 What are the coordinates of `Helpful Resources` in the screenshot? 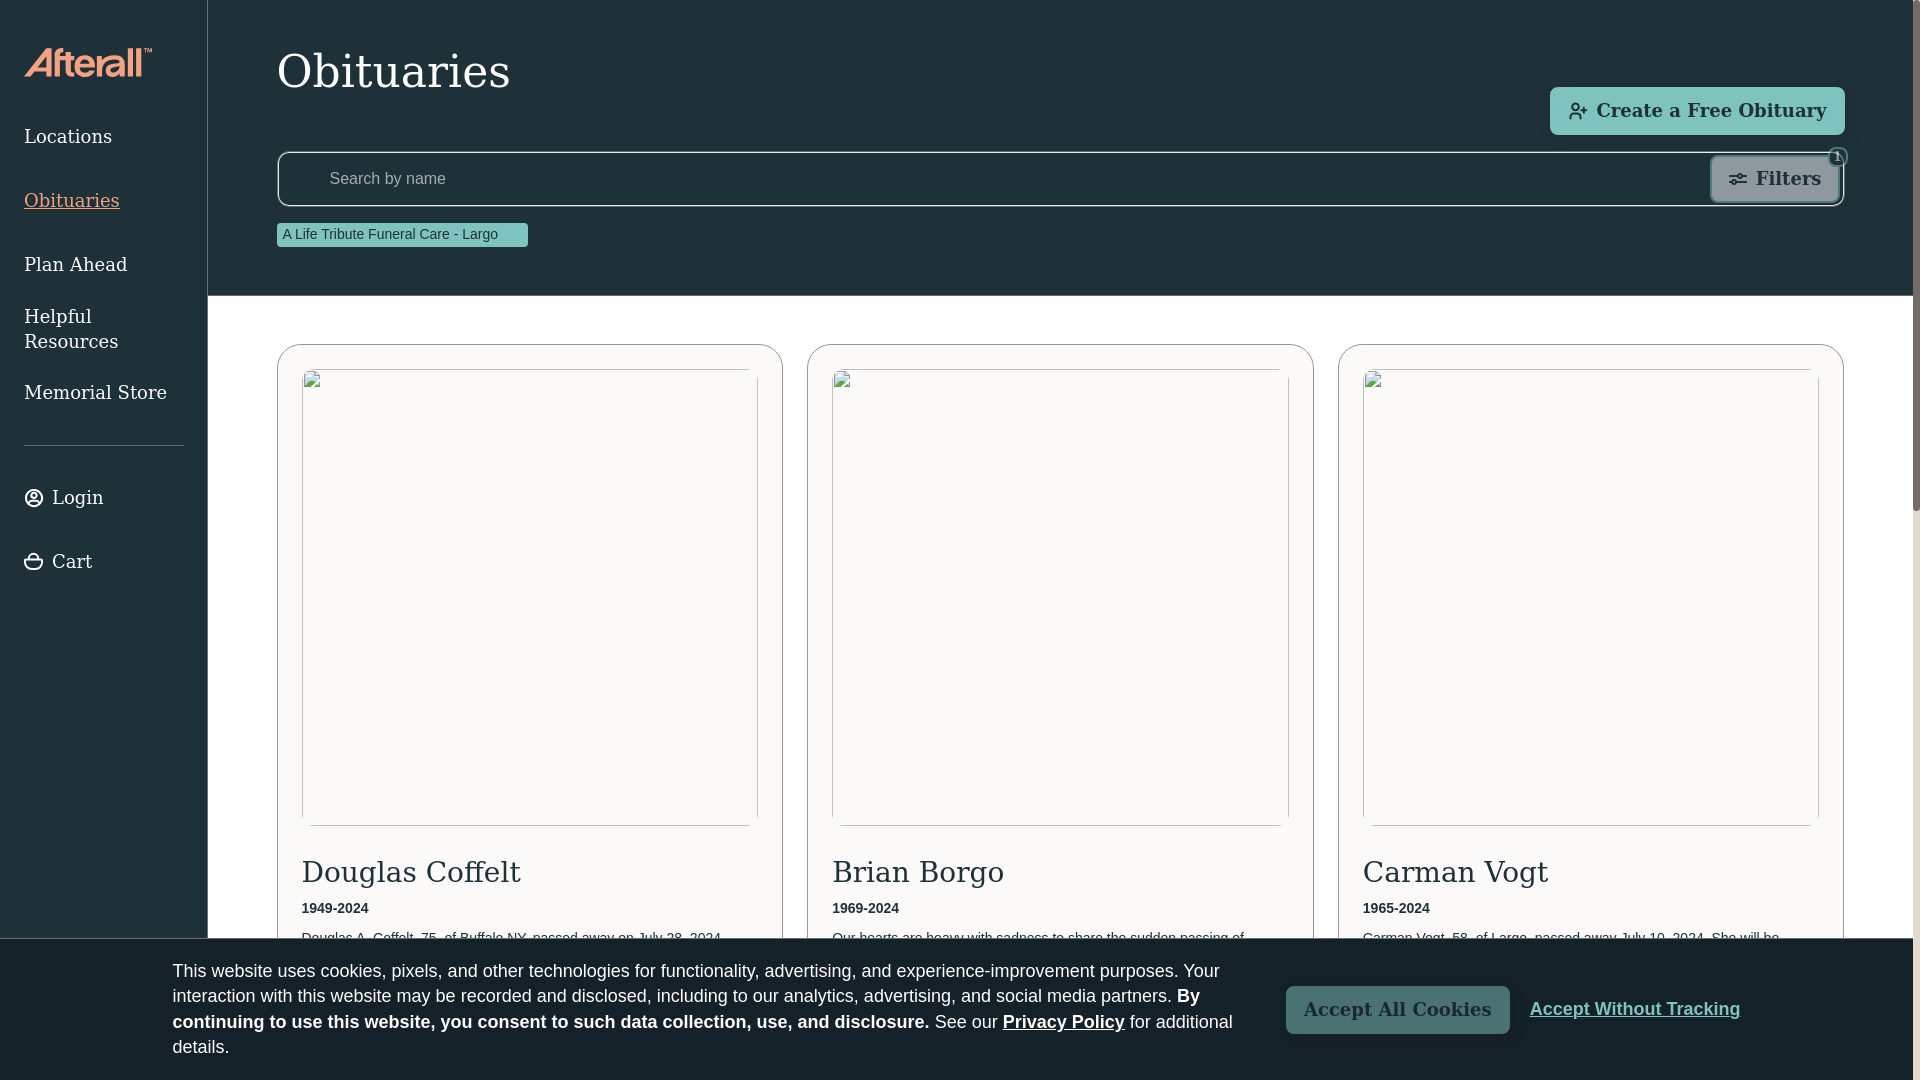 It's located at (104, 498).